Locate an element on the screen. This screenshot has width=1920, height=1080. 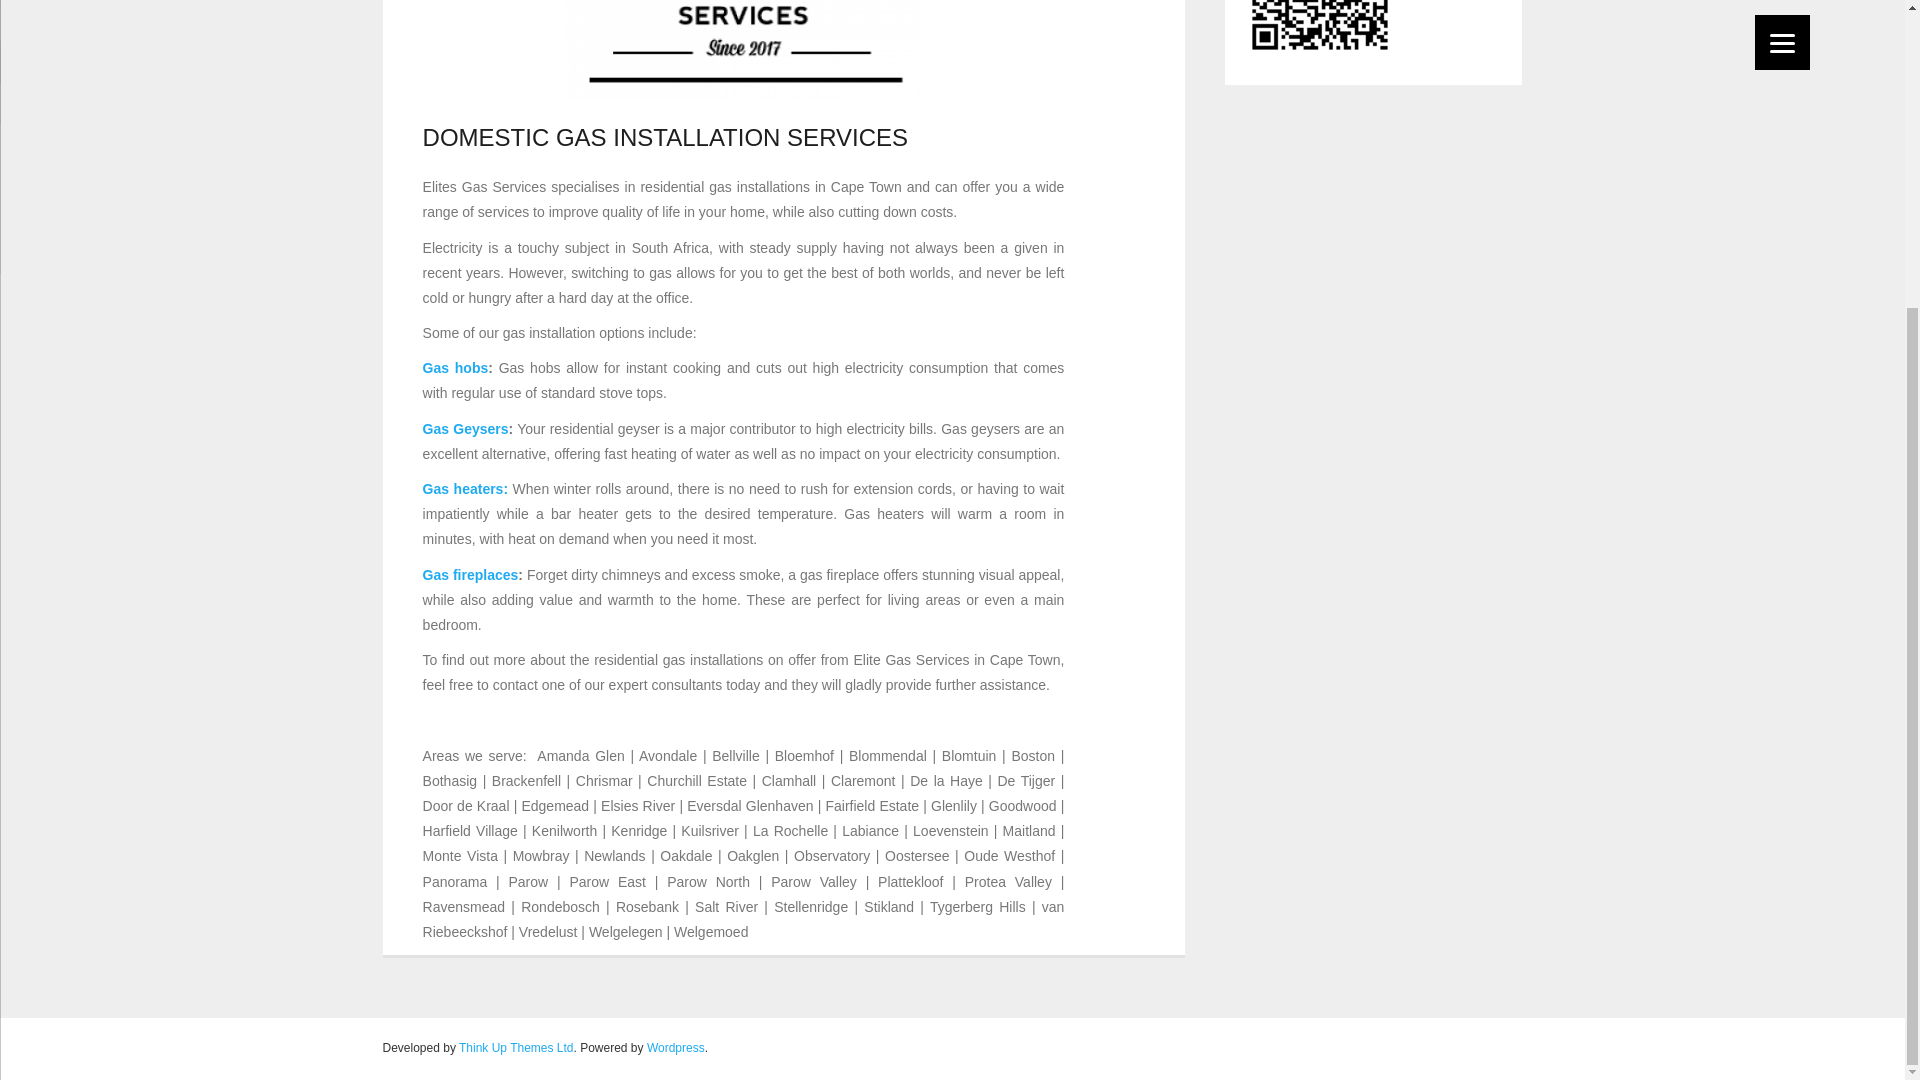
Gas Geysers is located at coordinates (465, 429).